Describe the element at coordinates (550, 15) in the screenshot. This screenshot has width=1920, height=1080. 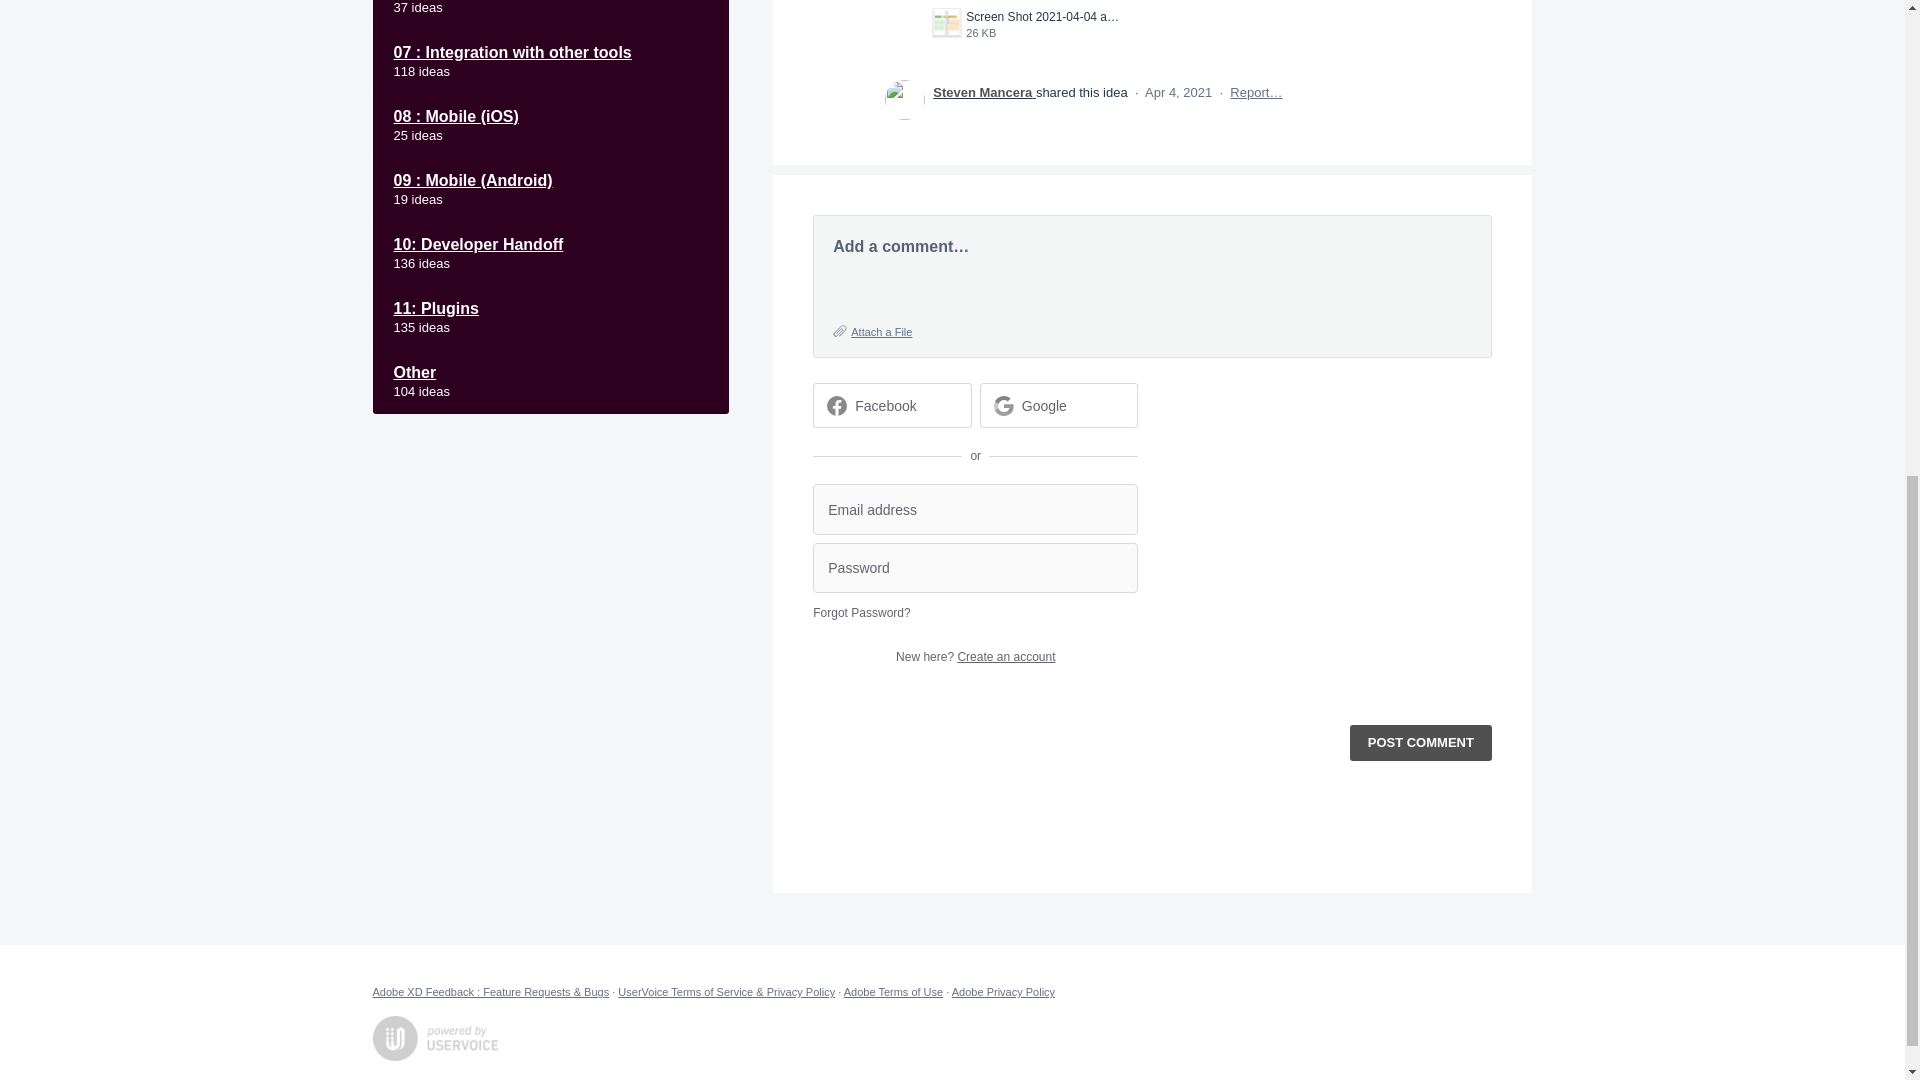
I see `06 : Extensibility` at that location.